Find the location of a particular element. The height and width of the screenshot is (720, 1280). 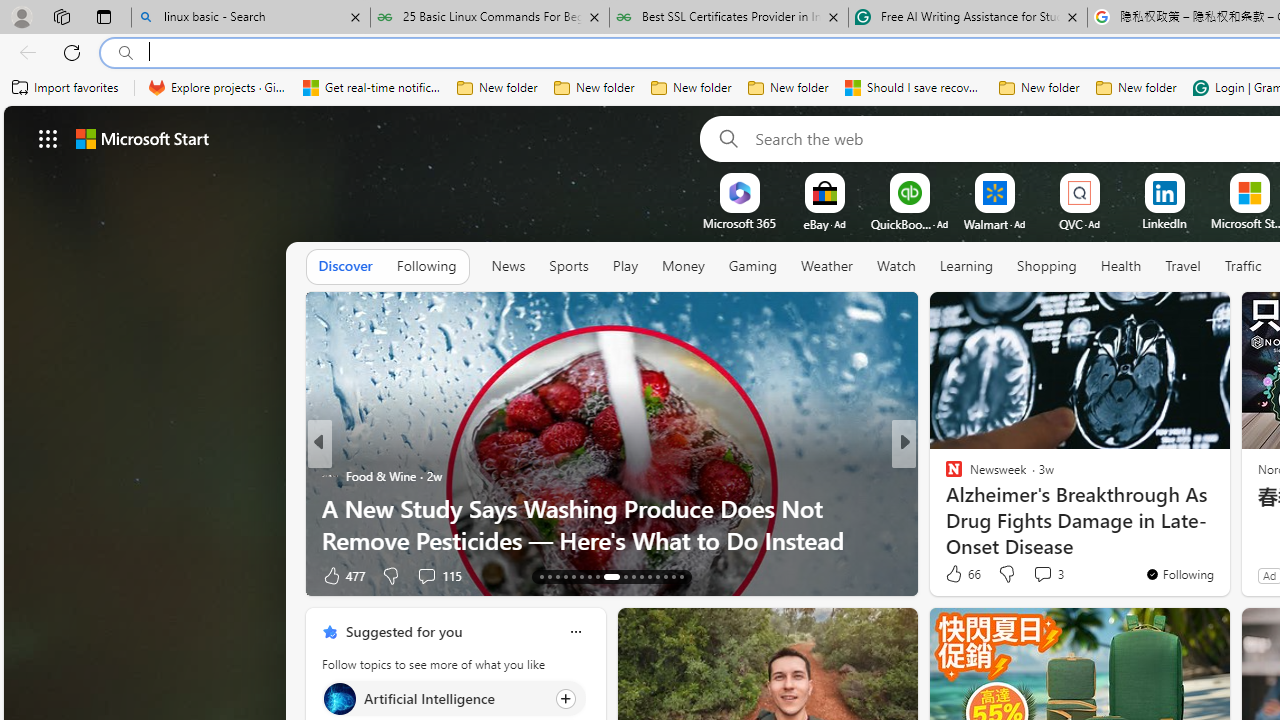

Import favorites is located at coordinates (66, 88).